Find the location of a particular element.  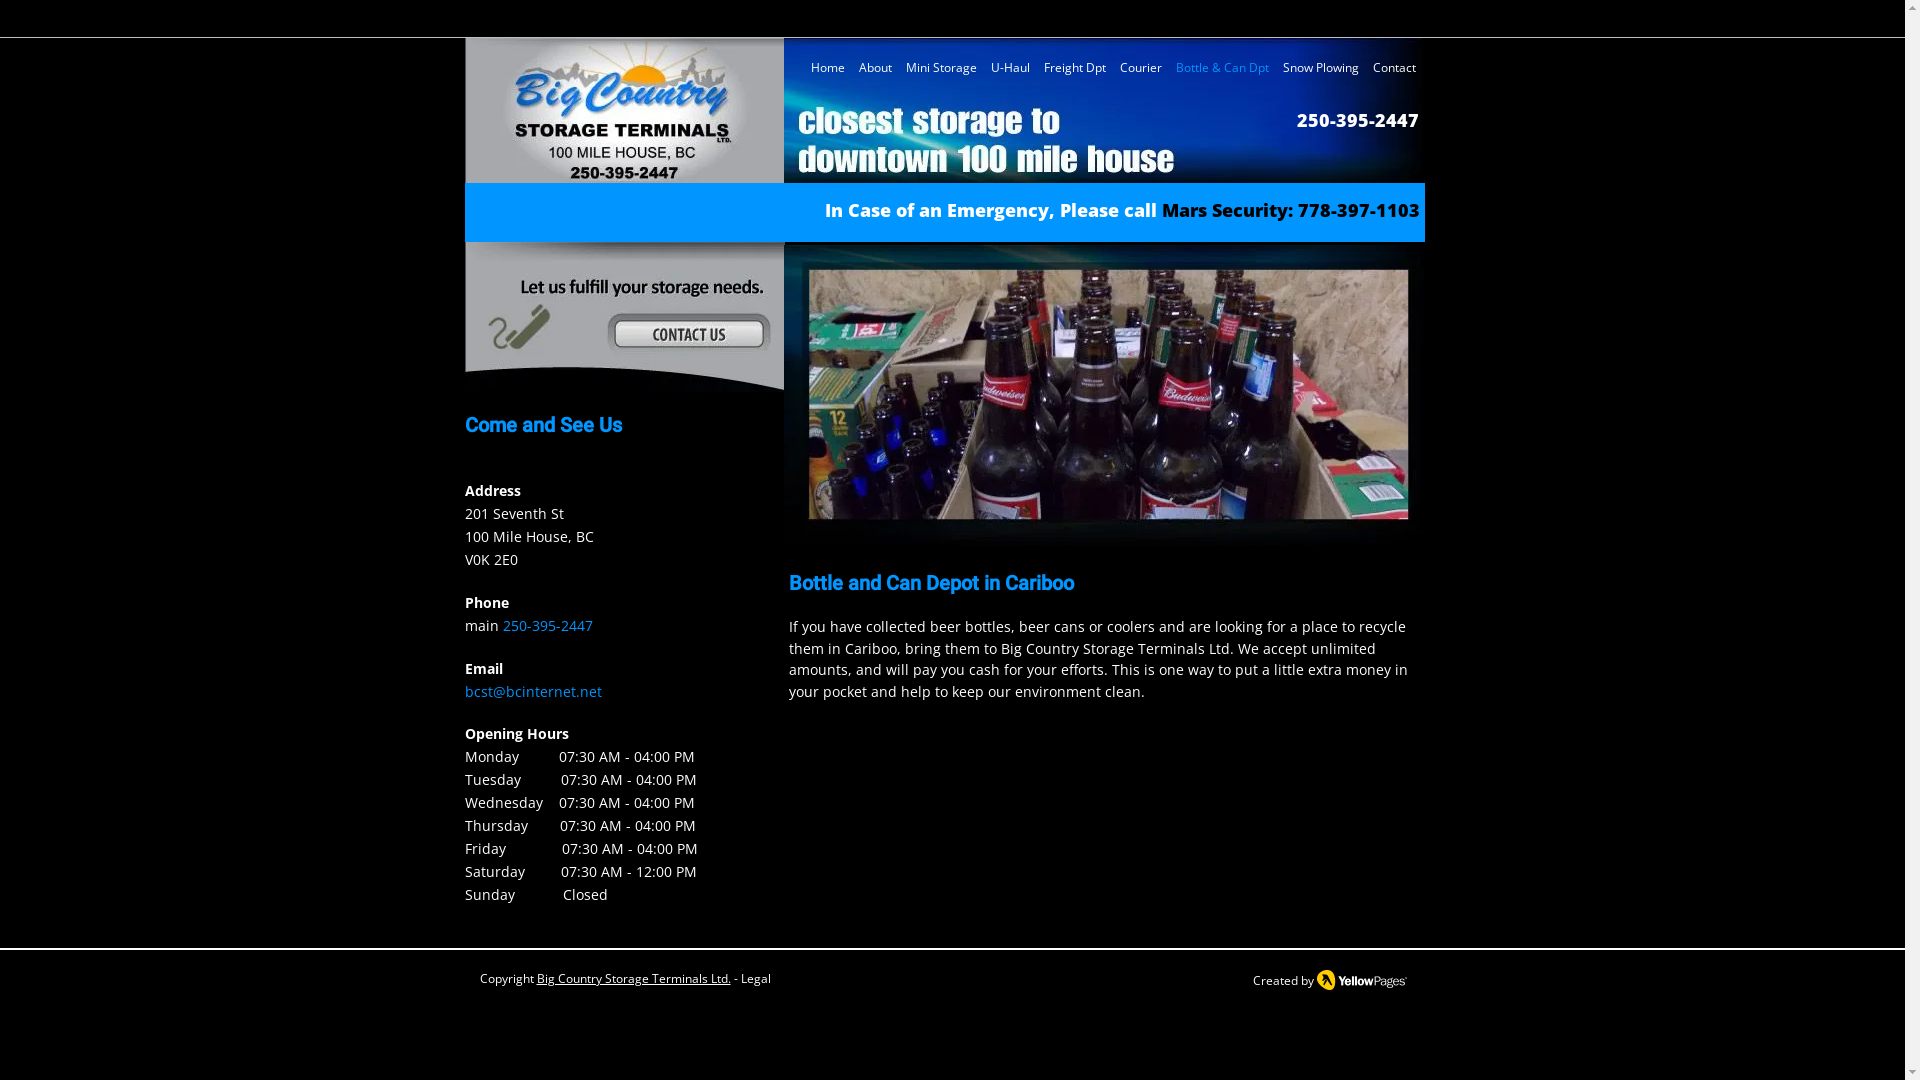

Bottle & Can Dpt is located at coordinates (1222, 66).